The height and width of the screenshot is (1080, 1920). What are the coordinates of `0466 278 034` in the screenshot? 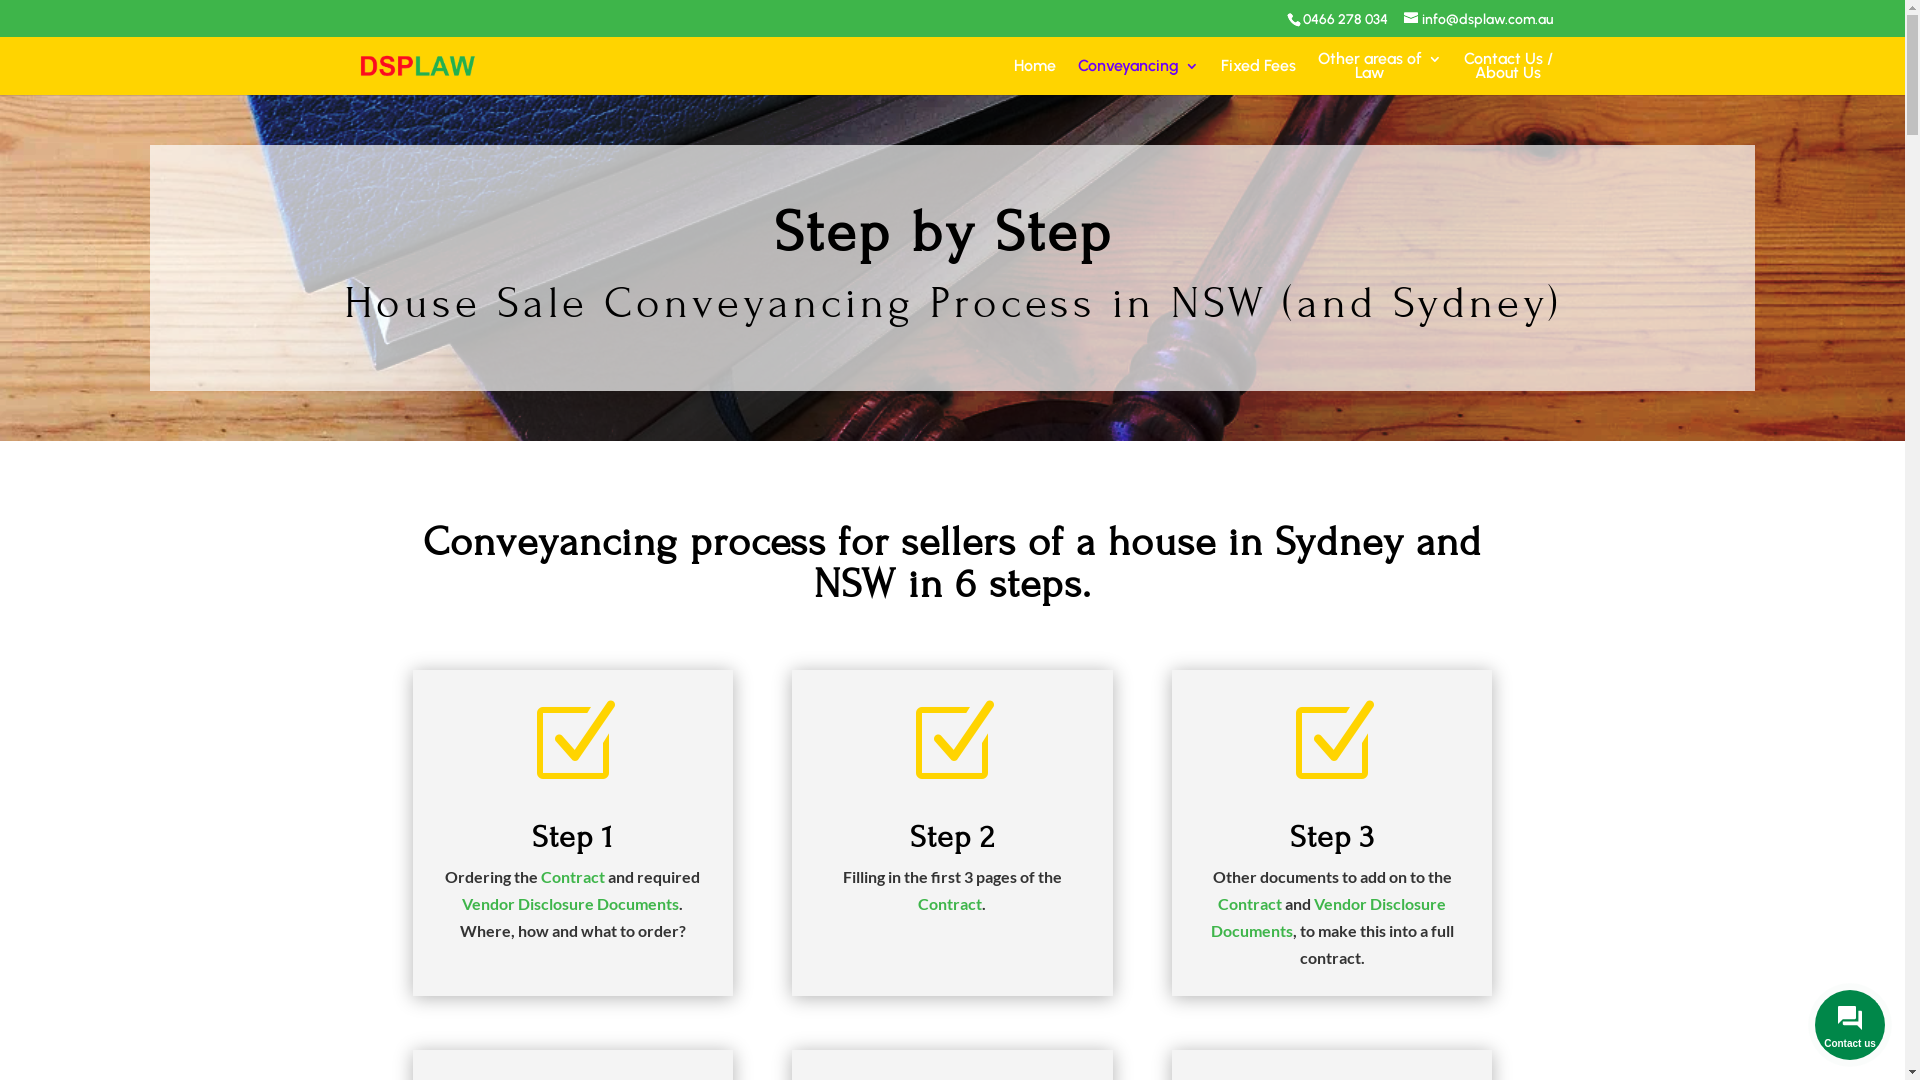 It's located at (1344, 18).